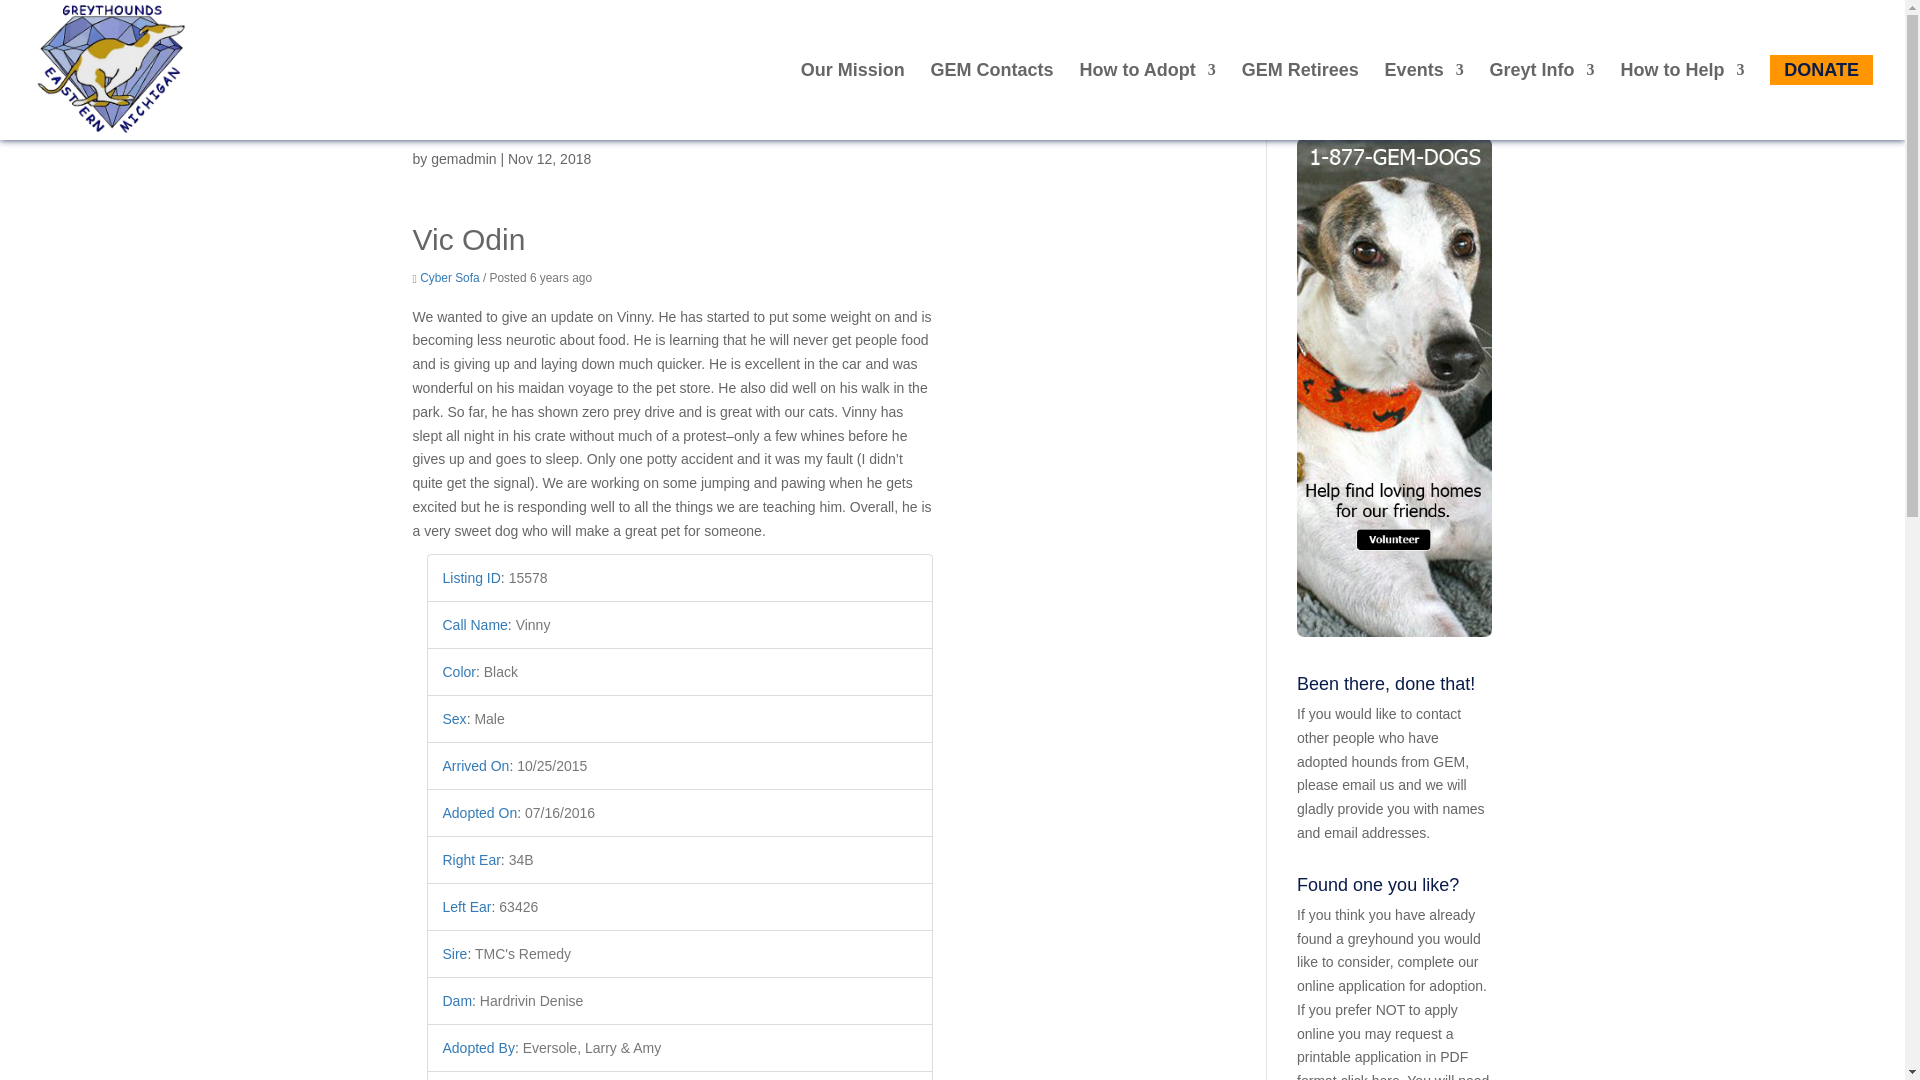  What do you see at coordinates (1682, 101) in the screenshot?
I see `How to Help` at bounding box center [1682, 101].